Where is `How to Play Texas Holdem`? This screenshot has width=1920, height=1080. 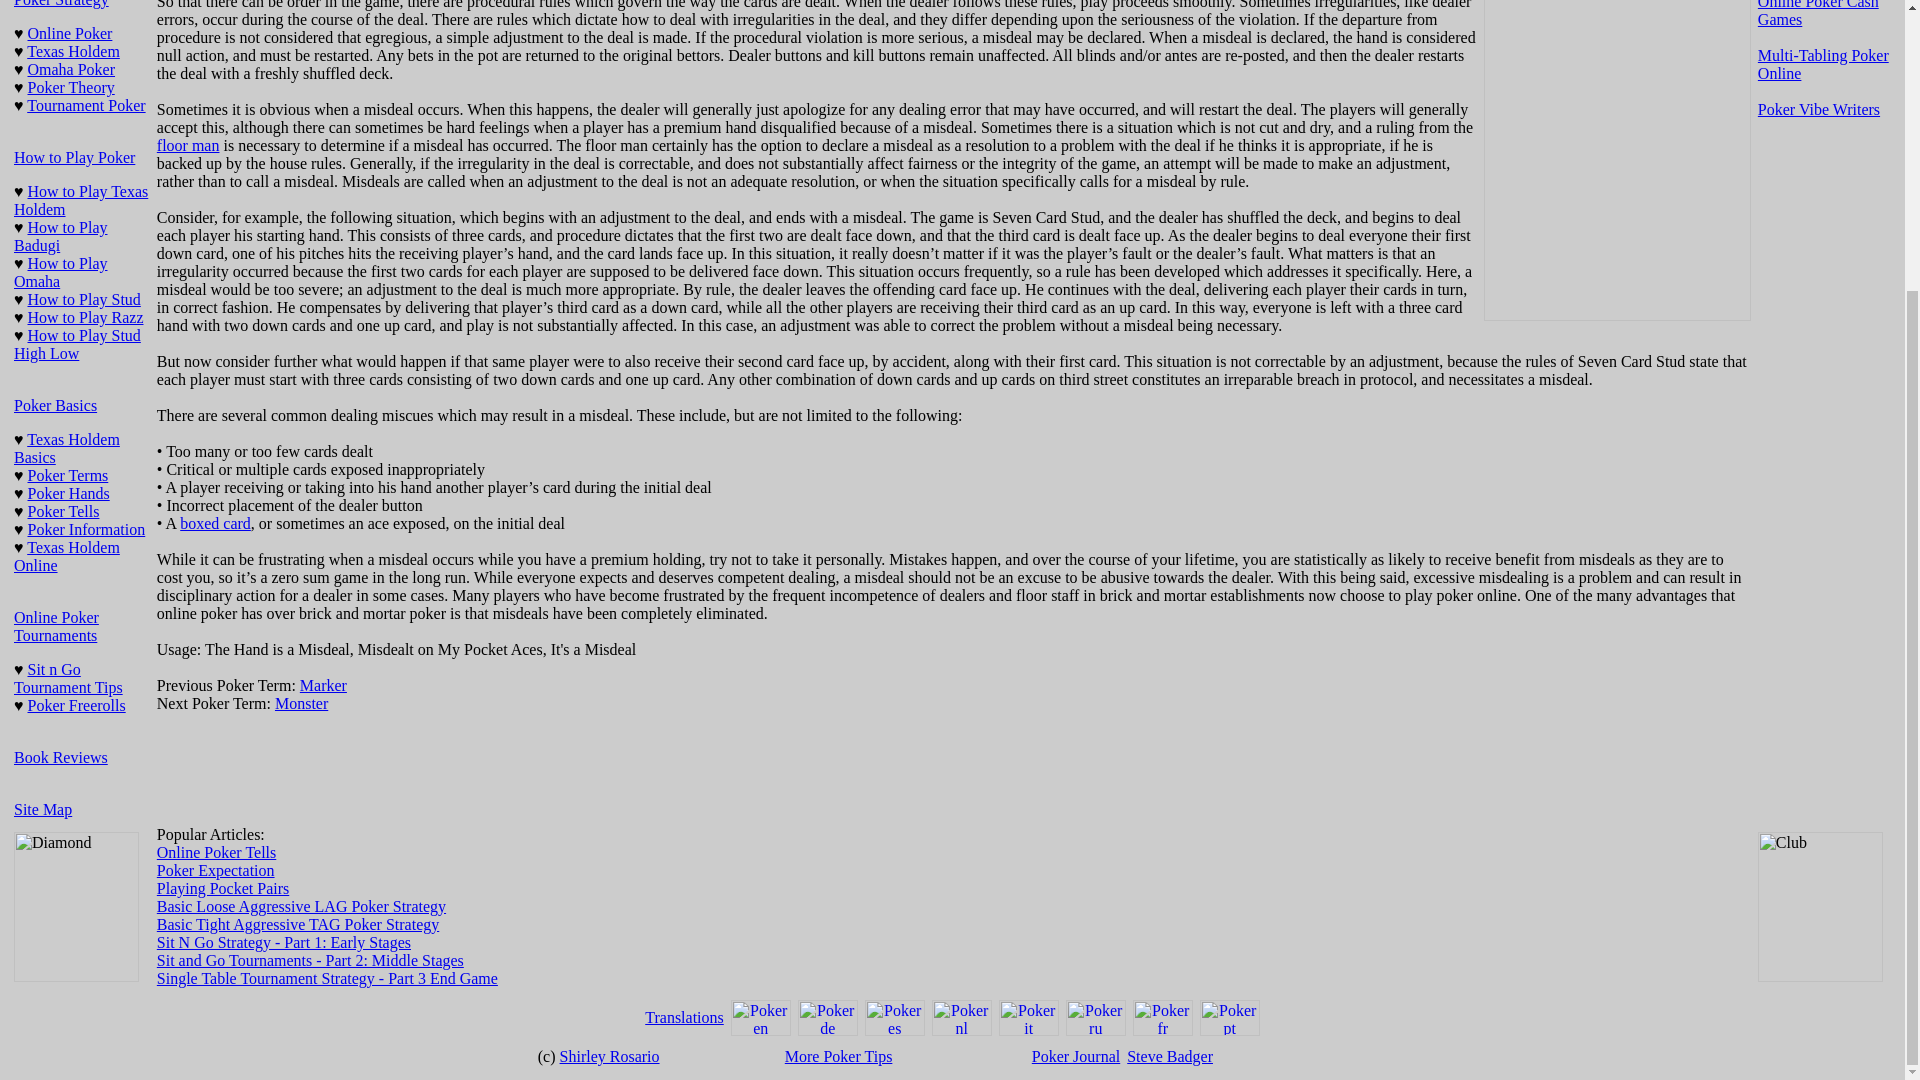 How to Play Texas Holdem is located at coordinates (80, 200).